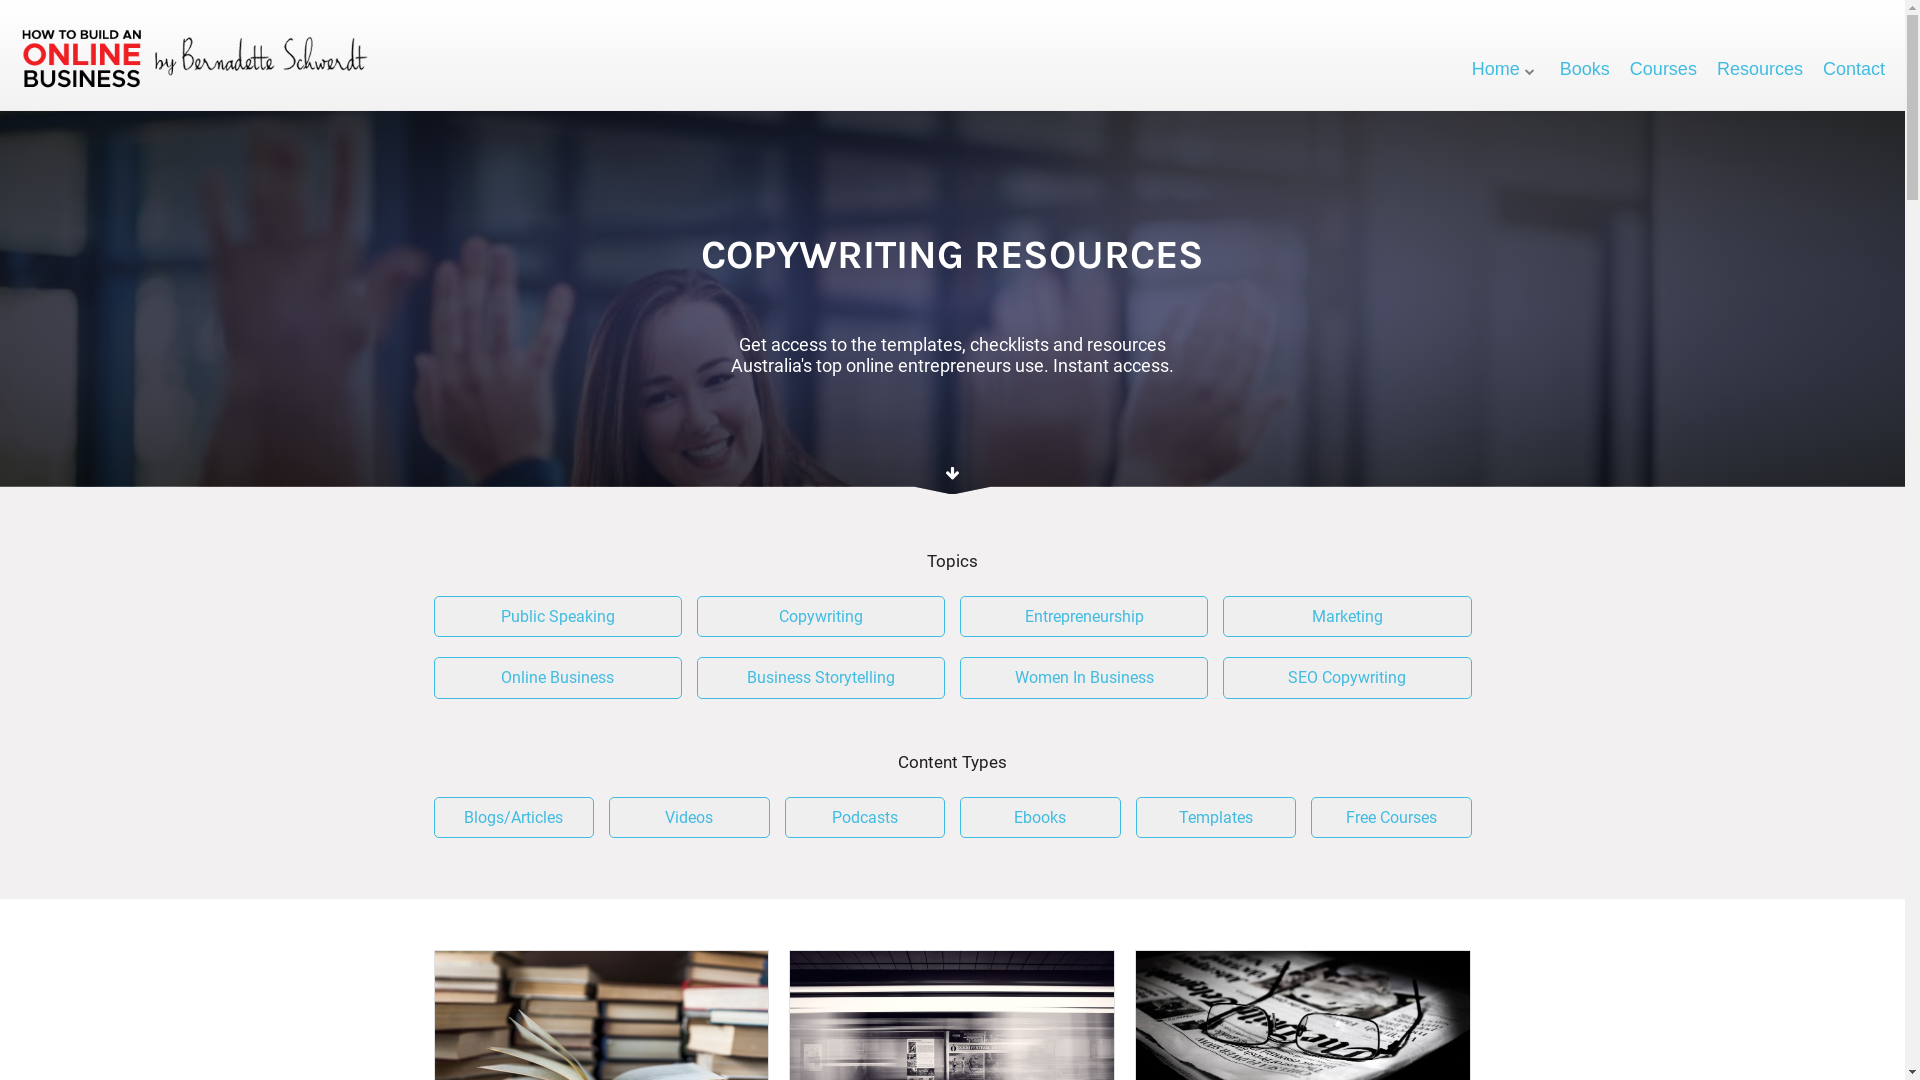 This screenshot has width=1920, height=1080. Describe the element at coordinates (1347, 678) in the screenshot. I see `SEO Copywriting` at that location.